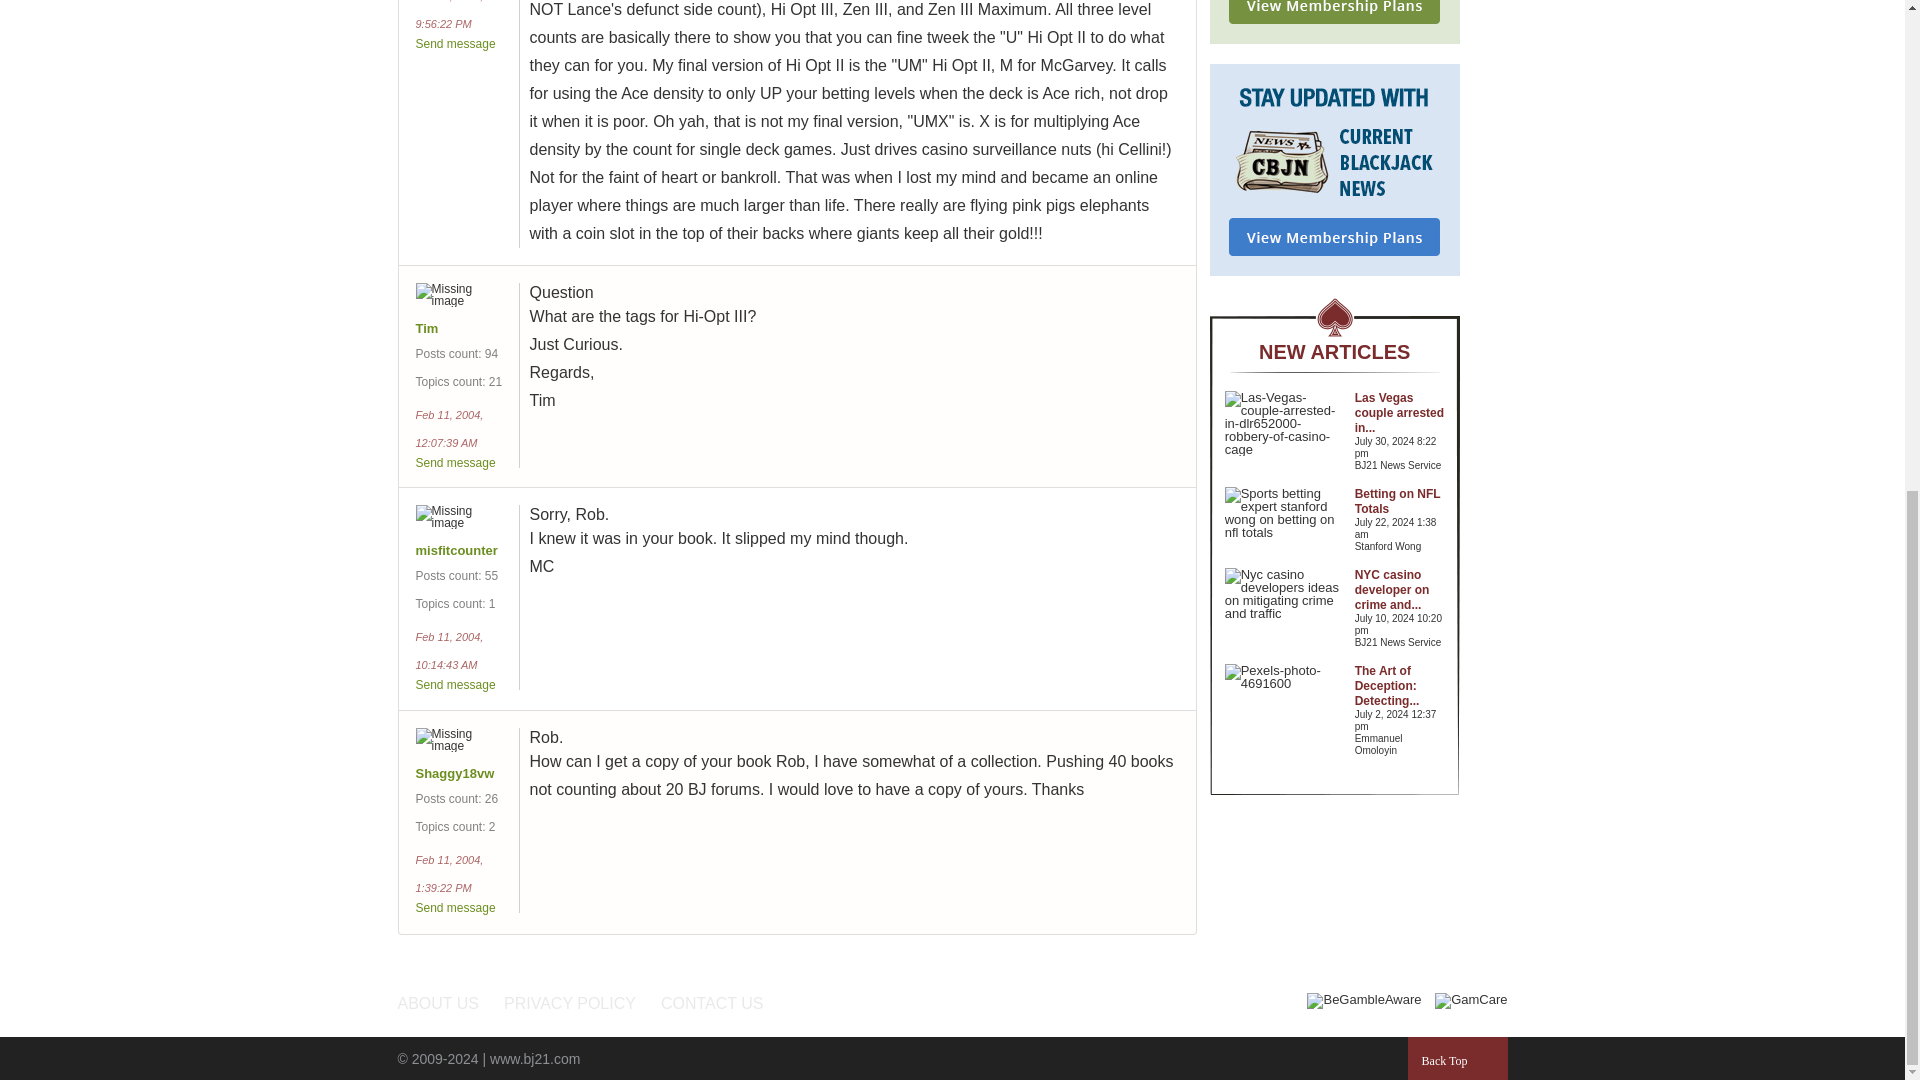 Image resolution: width=1920 pixels, height=1080 pixels. I want to click on Betting on NFL Totals, so click(1398, 502).